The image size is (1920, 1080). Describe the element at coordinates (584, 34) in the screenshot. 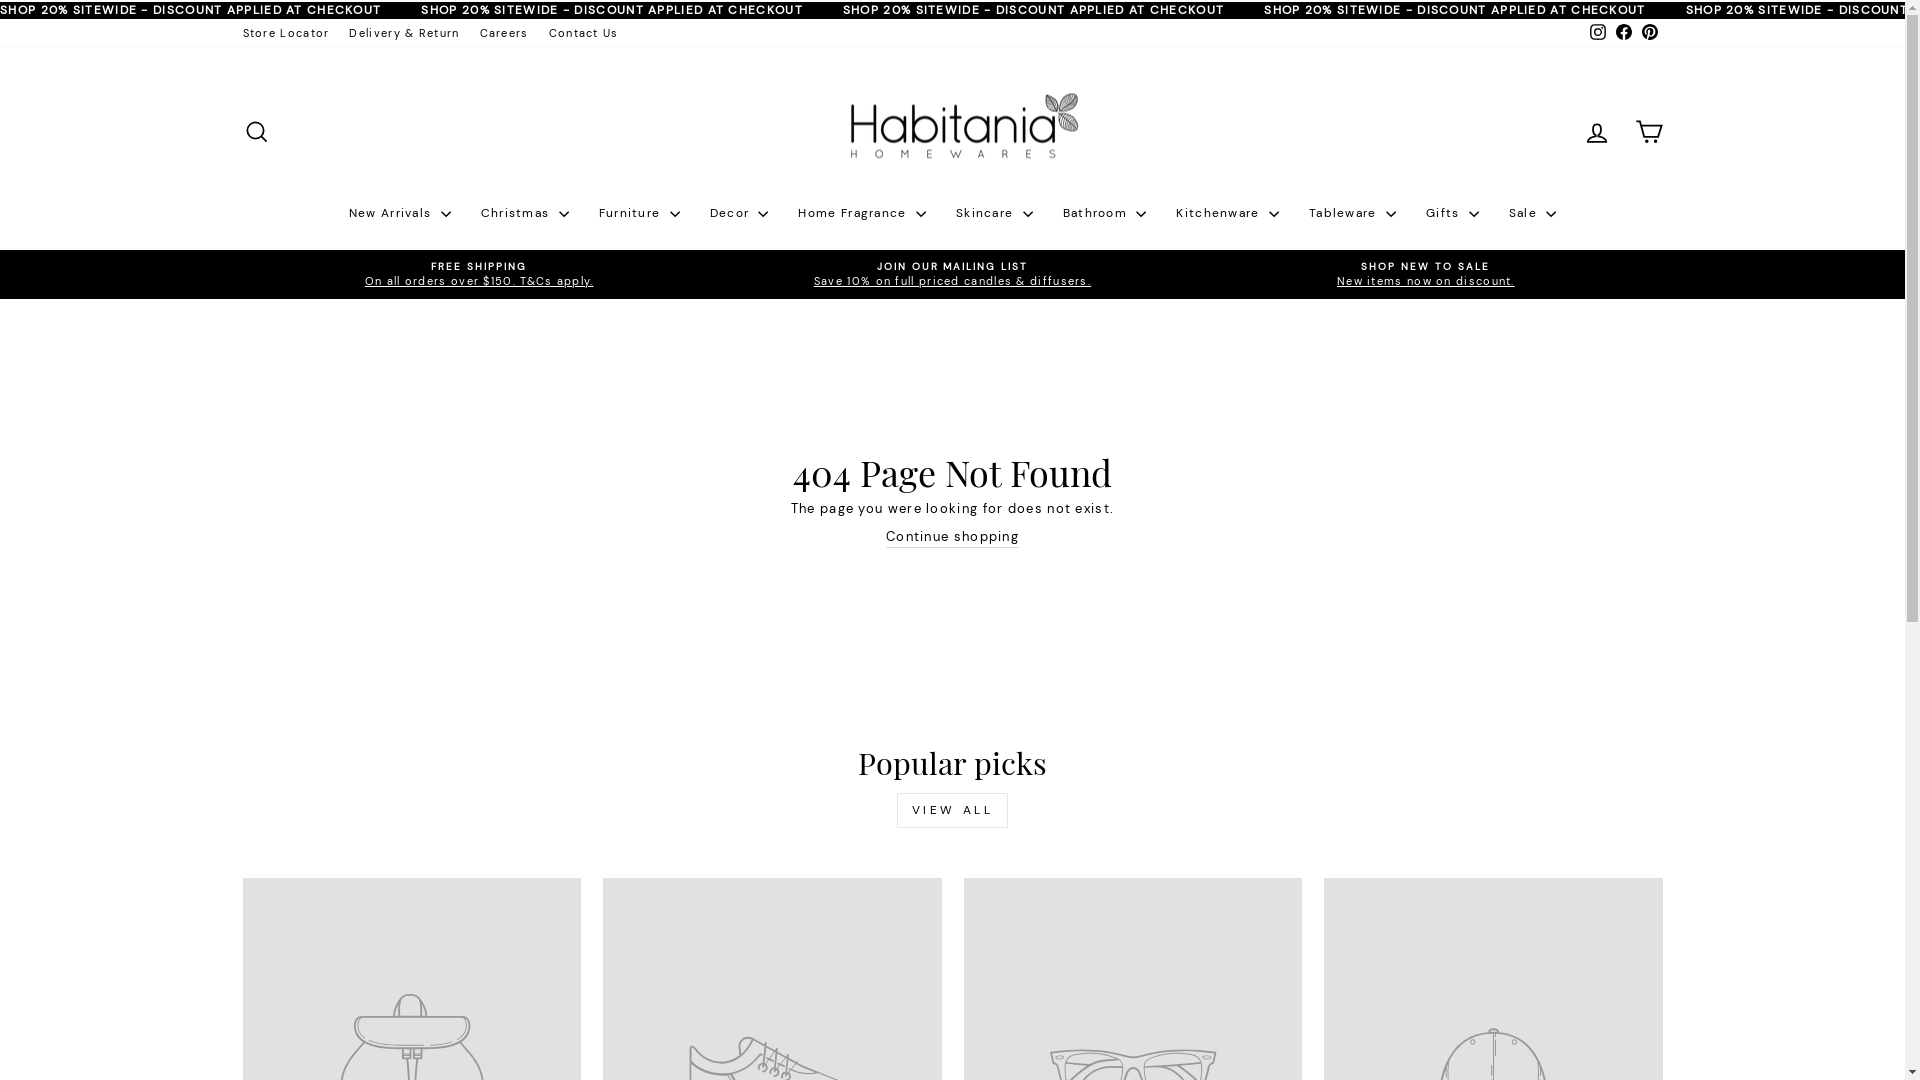

I see `Contact Us` at that location.